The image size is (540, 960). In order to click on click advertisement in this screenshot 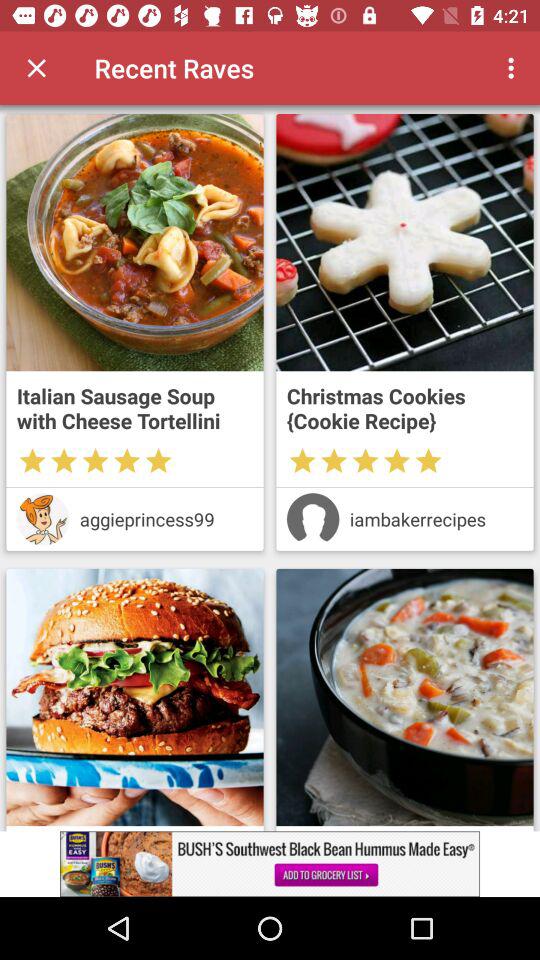, I will do `click(270, 864)`.